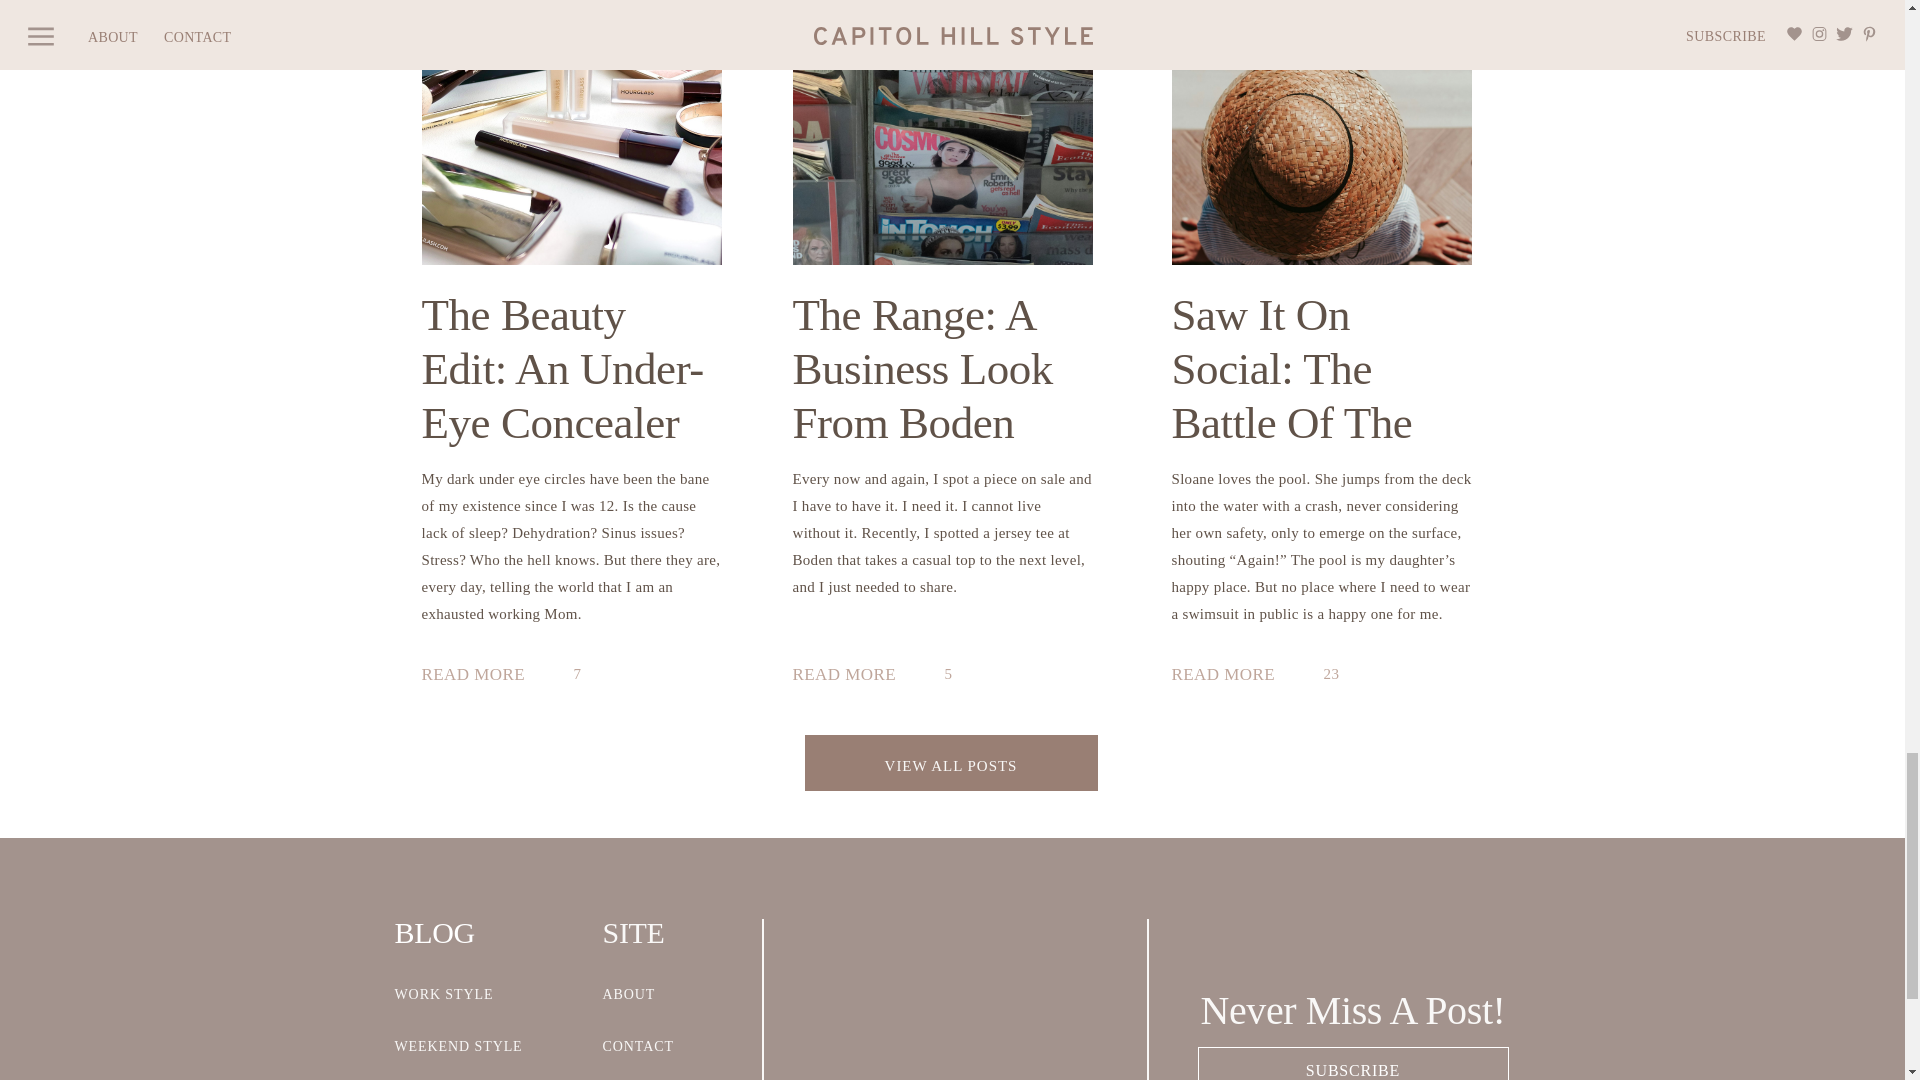 This screenshot has width=1920, height=1080. Describe the element at coordinates (482, 676) in the screenshot. I see `The Beauty Edit: An Under-Eye Concealer That Actually Works` at that location.